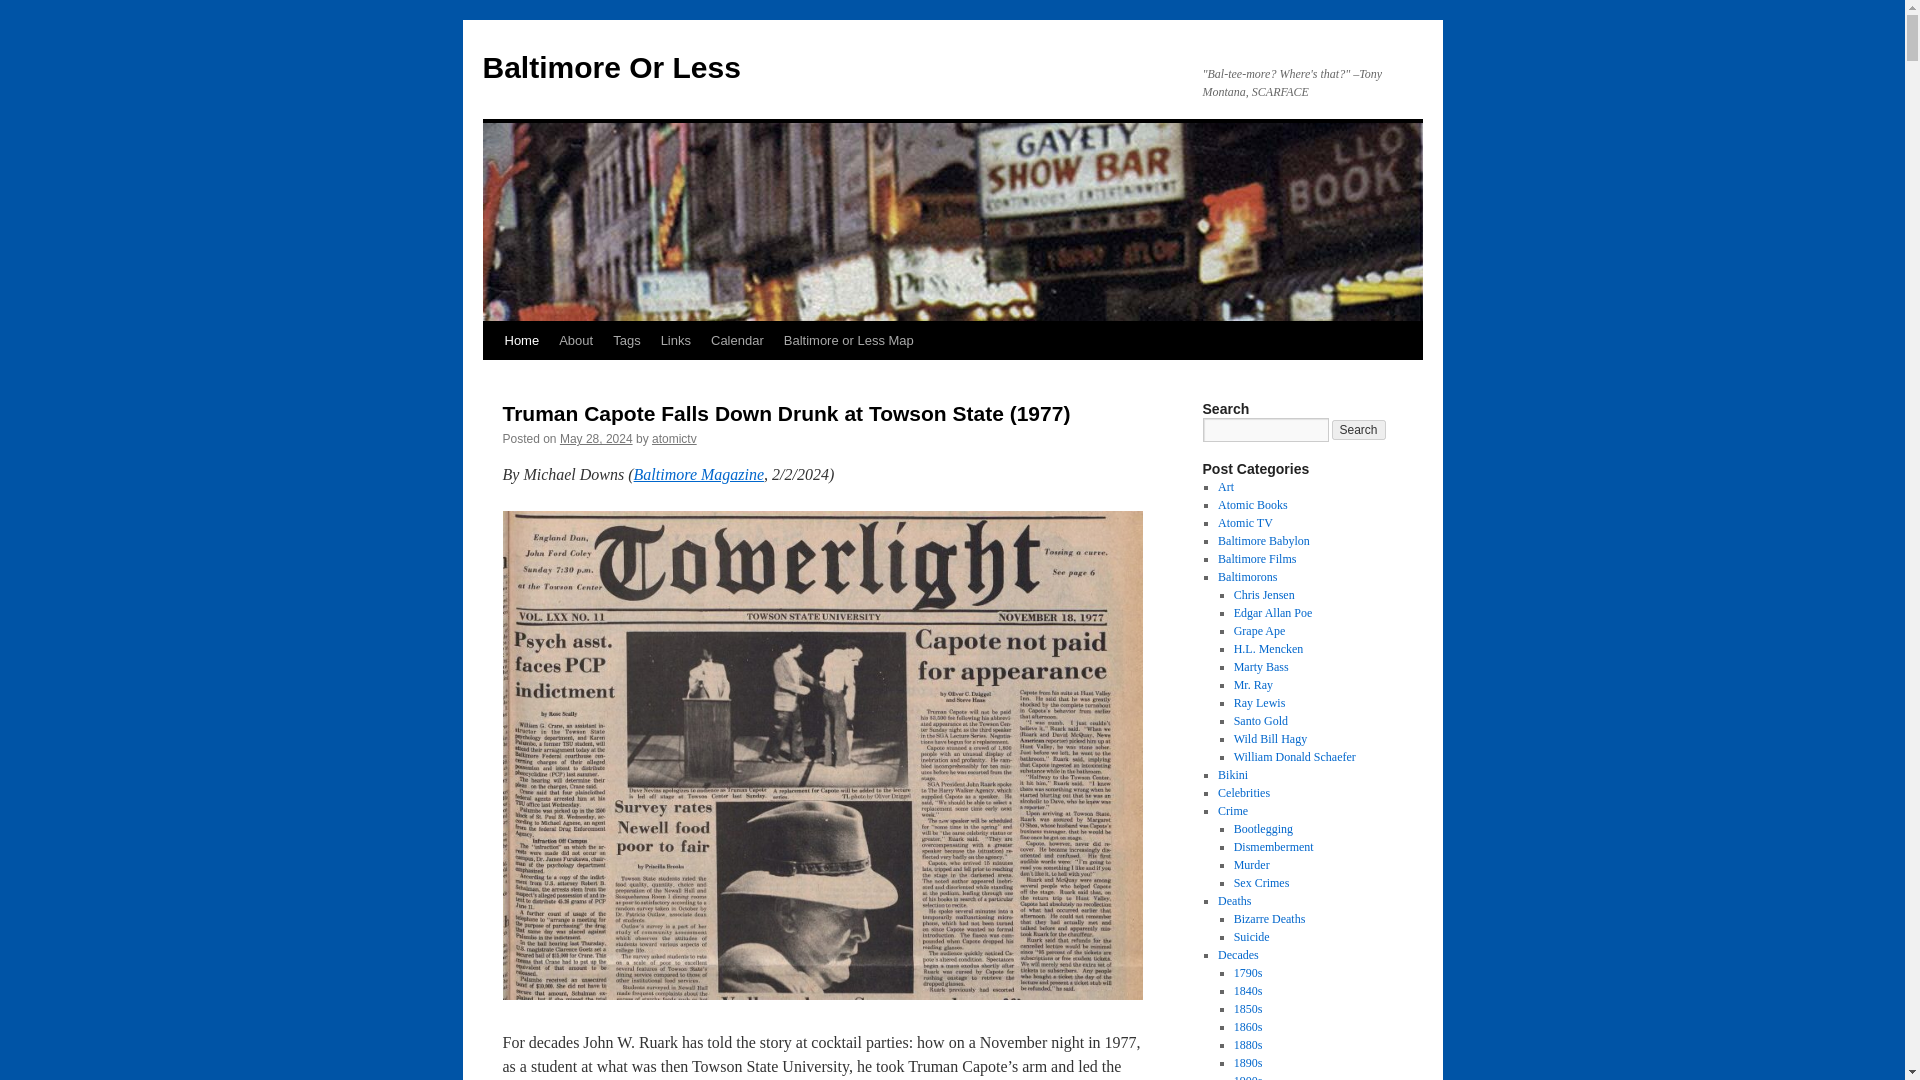  I want to click on Baltimore Magazine, so click(698, 474).